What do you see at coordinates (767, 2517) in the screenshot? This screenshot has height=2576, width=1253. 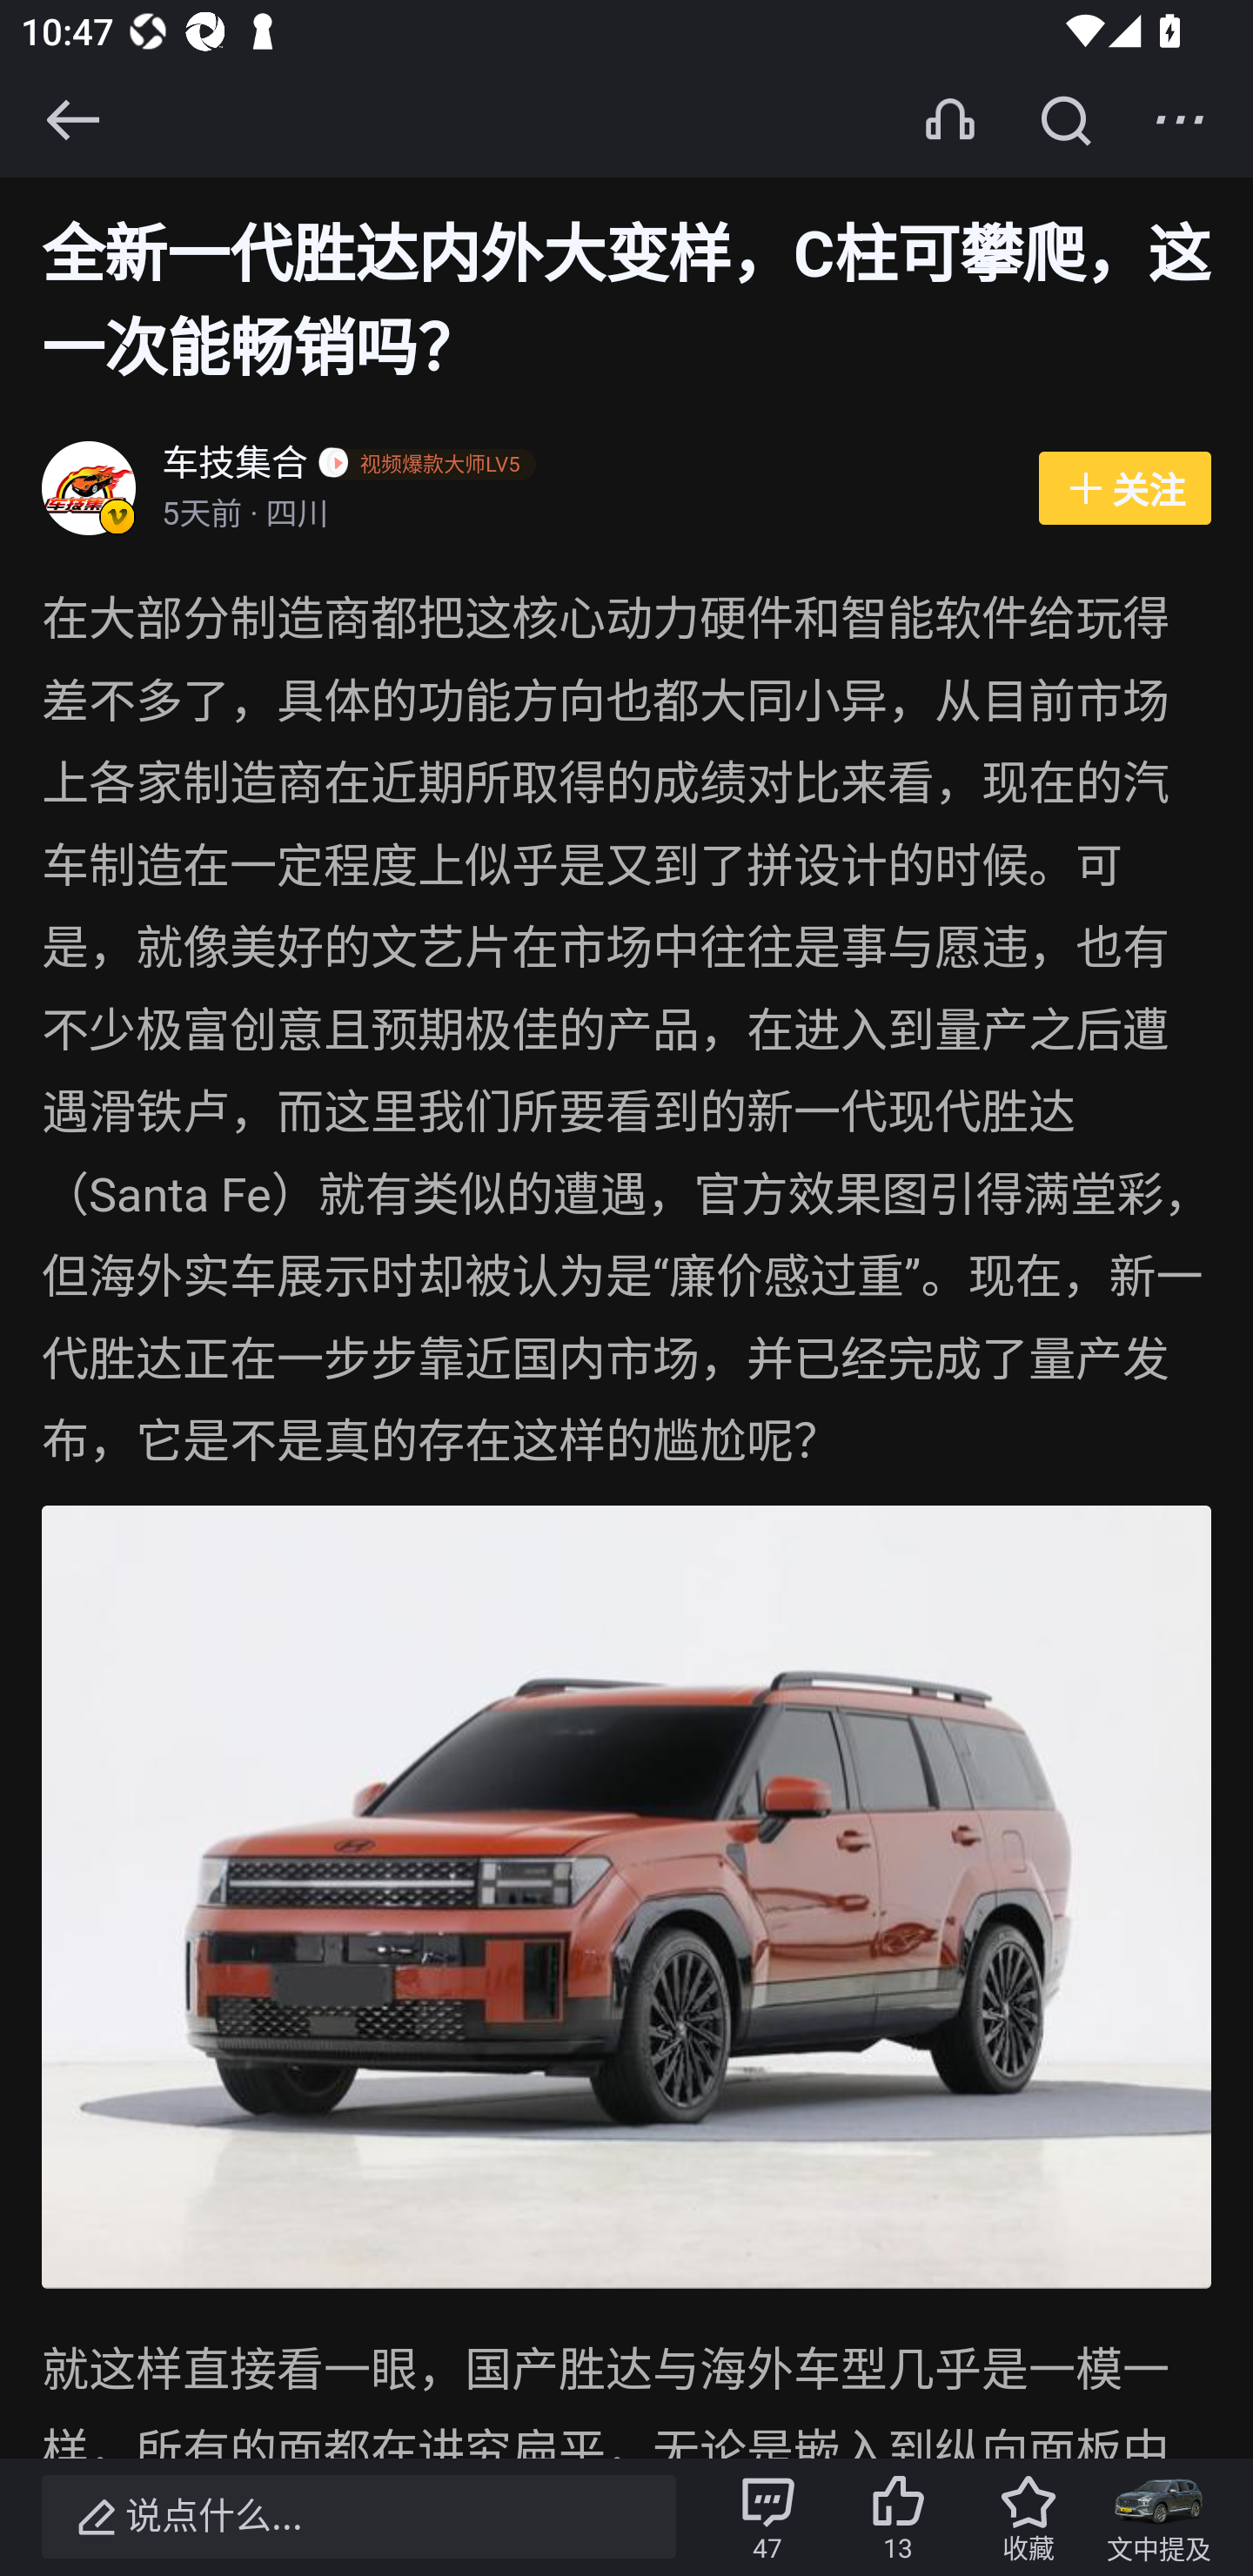 I see ` 47` at bounding box center [767, 2517].